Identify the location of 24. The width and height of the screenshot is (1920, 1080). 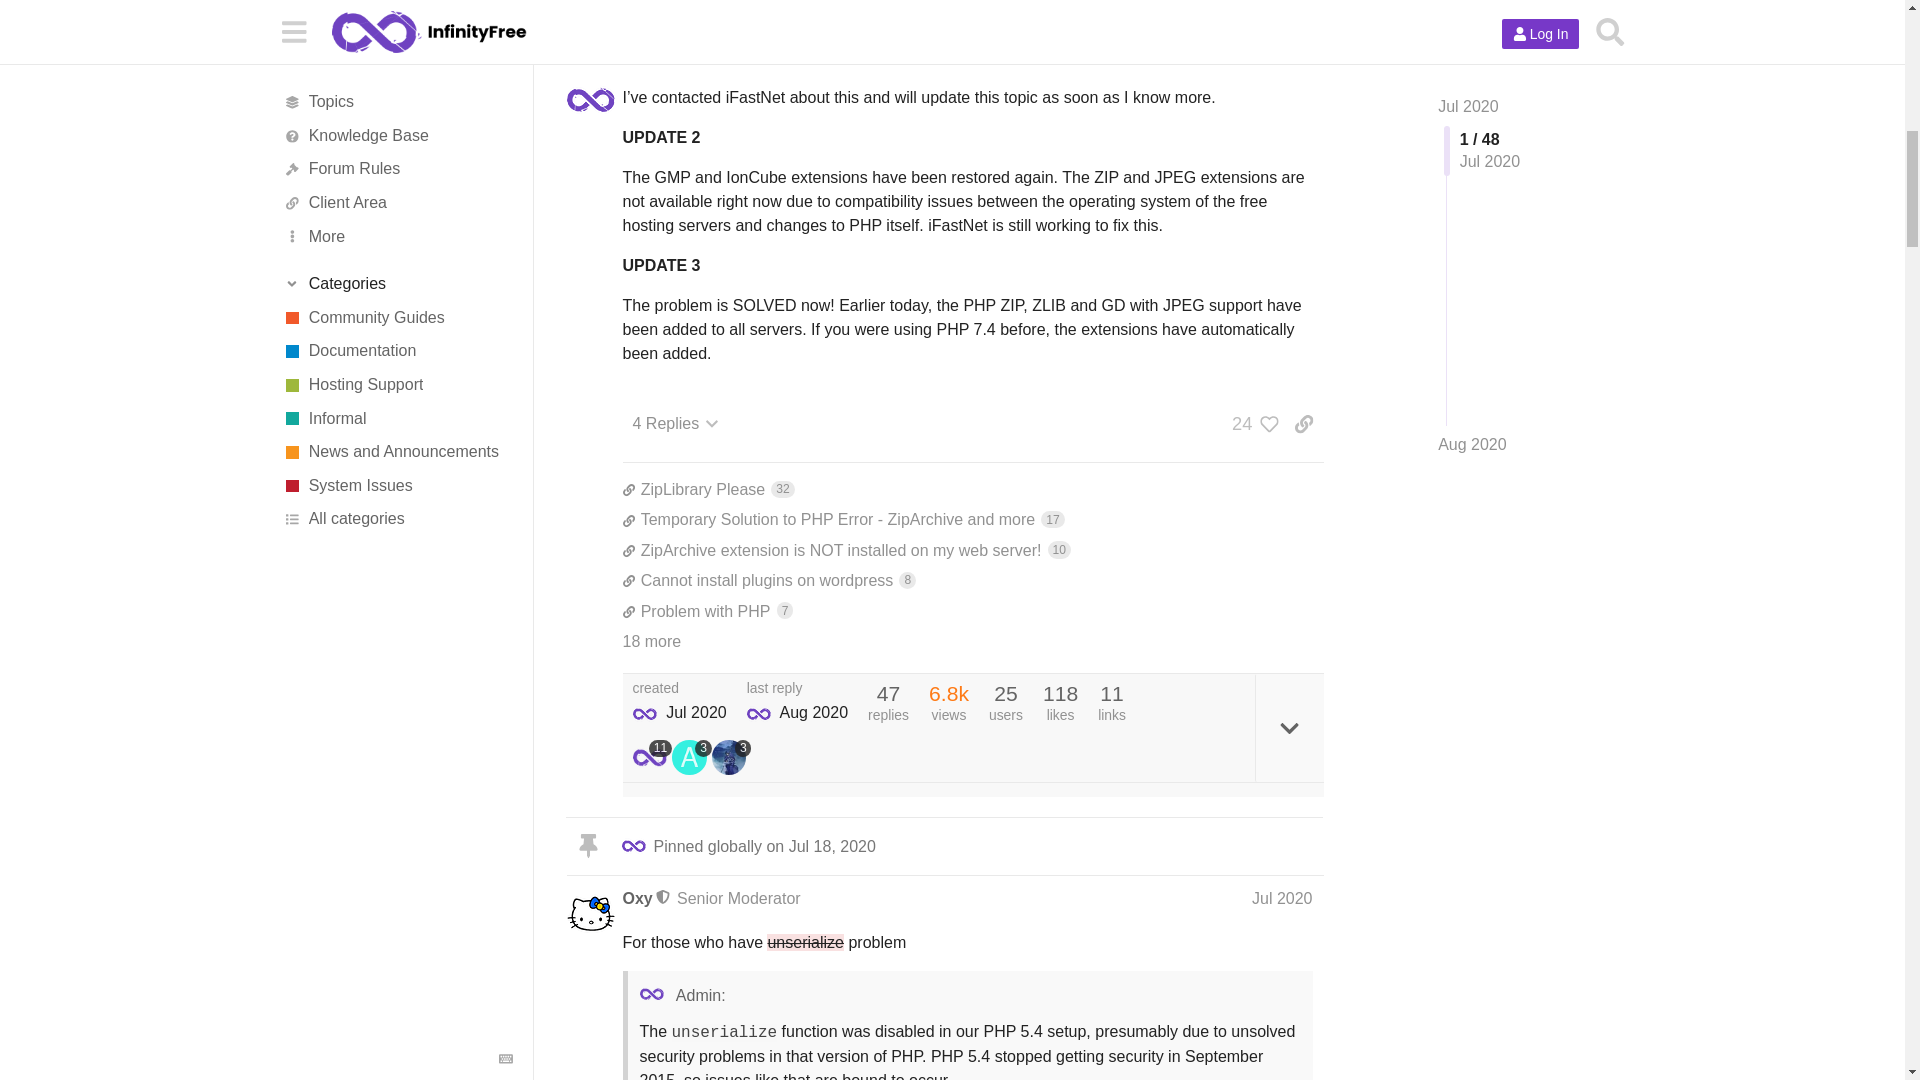
(972, 612).